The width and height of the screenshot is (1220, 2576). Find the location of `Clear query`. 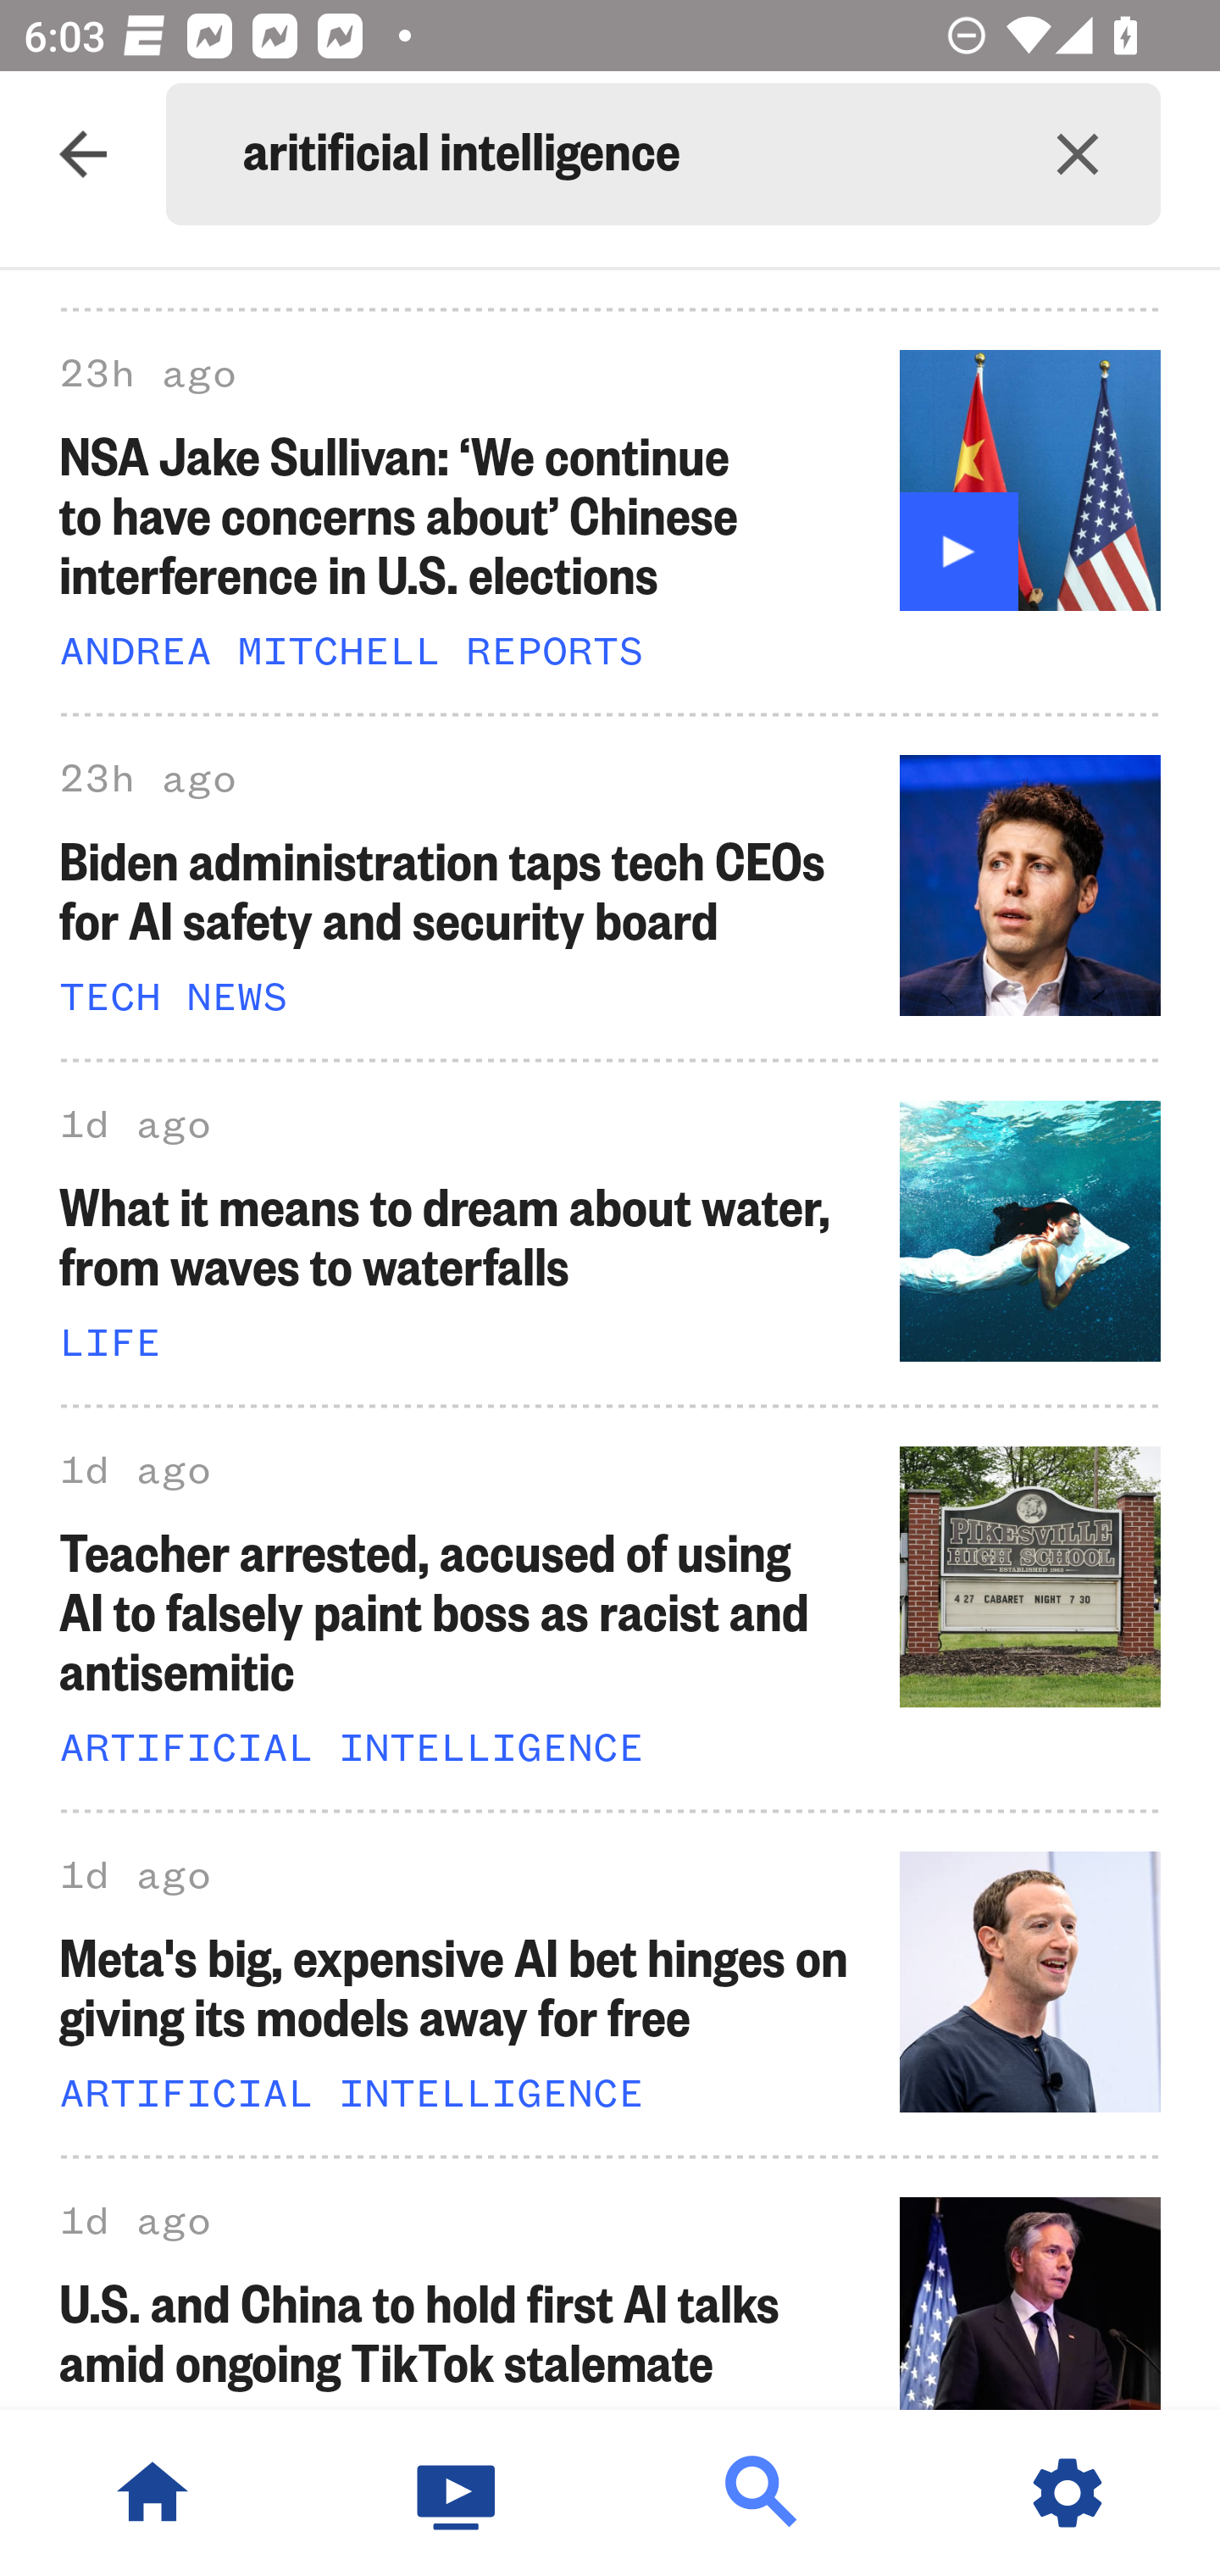

Clear query is located at coordinates (1078, 154).